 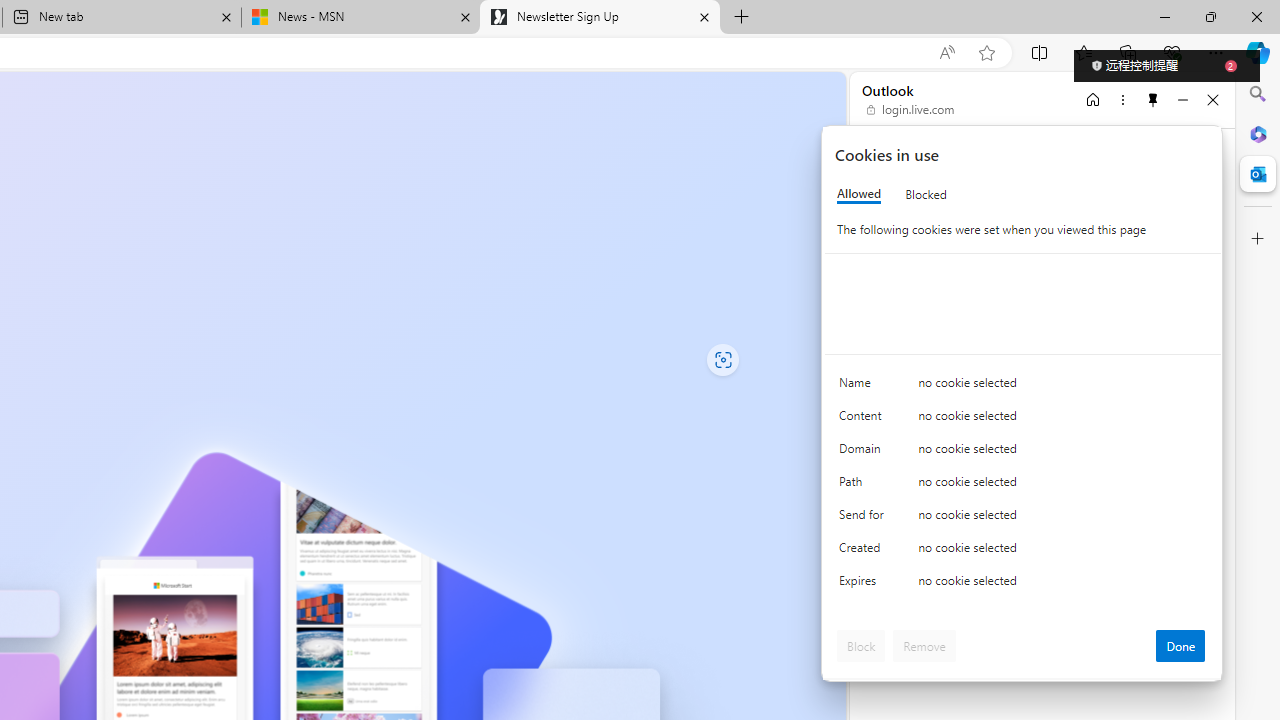 What do you see at coordinates (864, 586) in the screenshot?
I see `Expires` at bounding box center [864, 586].